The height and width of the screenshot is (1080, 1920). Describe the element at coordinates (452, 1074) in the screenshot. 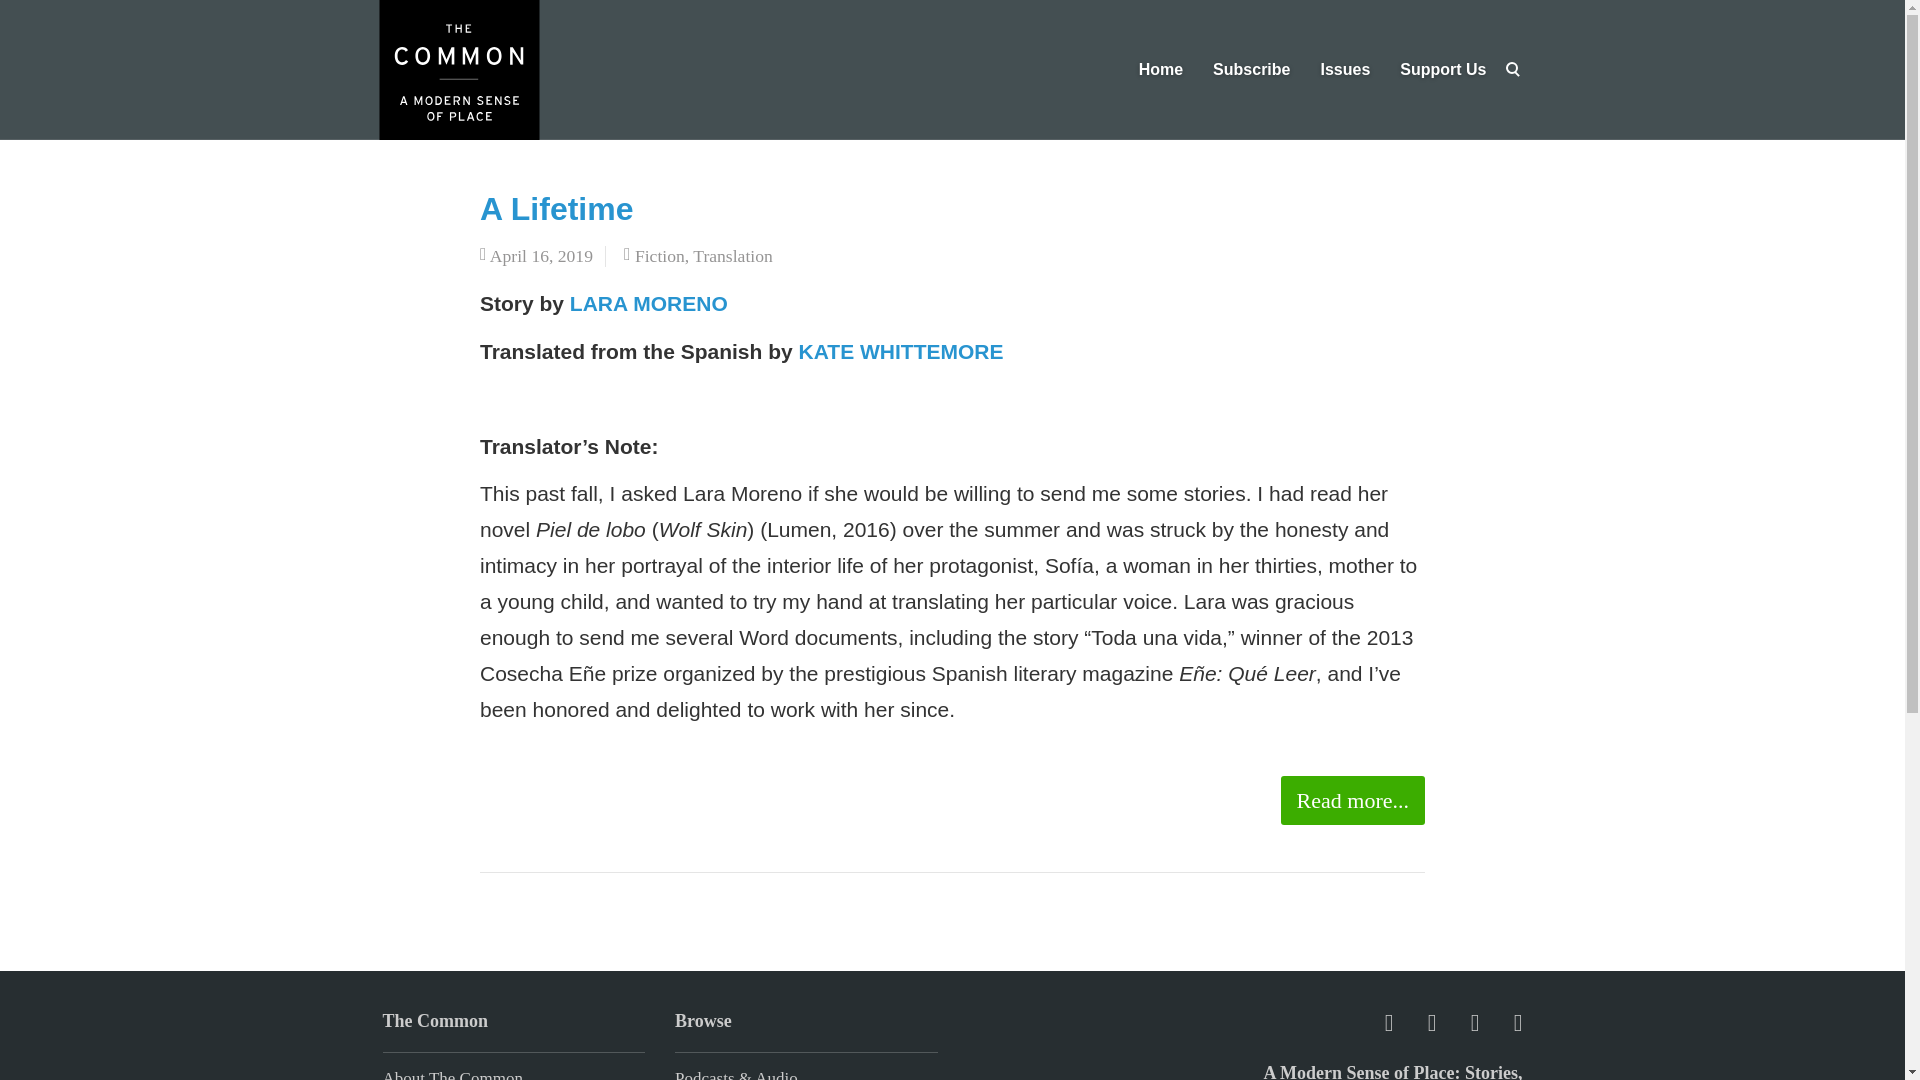

I see `About The Common` at that location.